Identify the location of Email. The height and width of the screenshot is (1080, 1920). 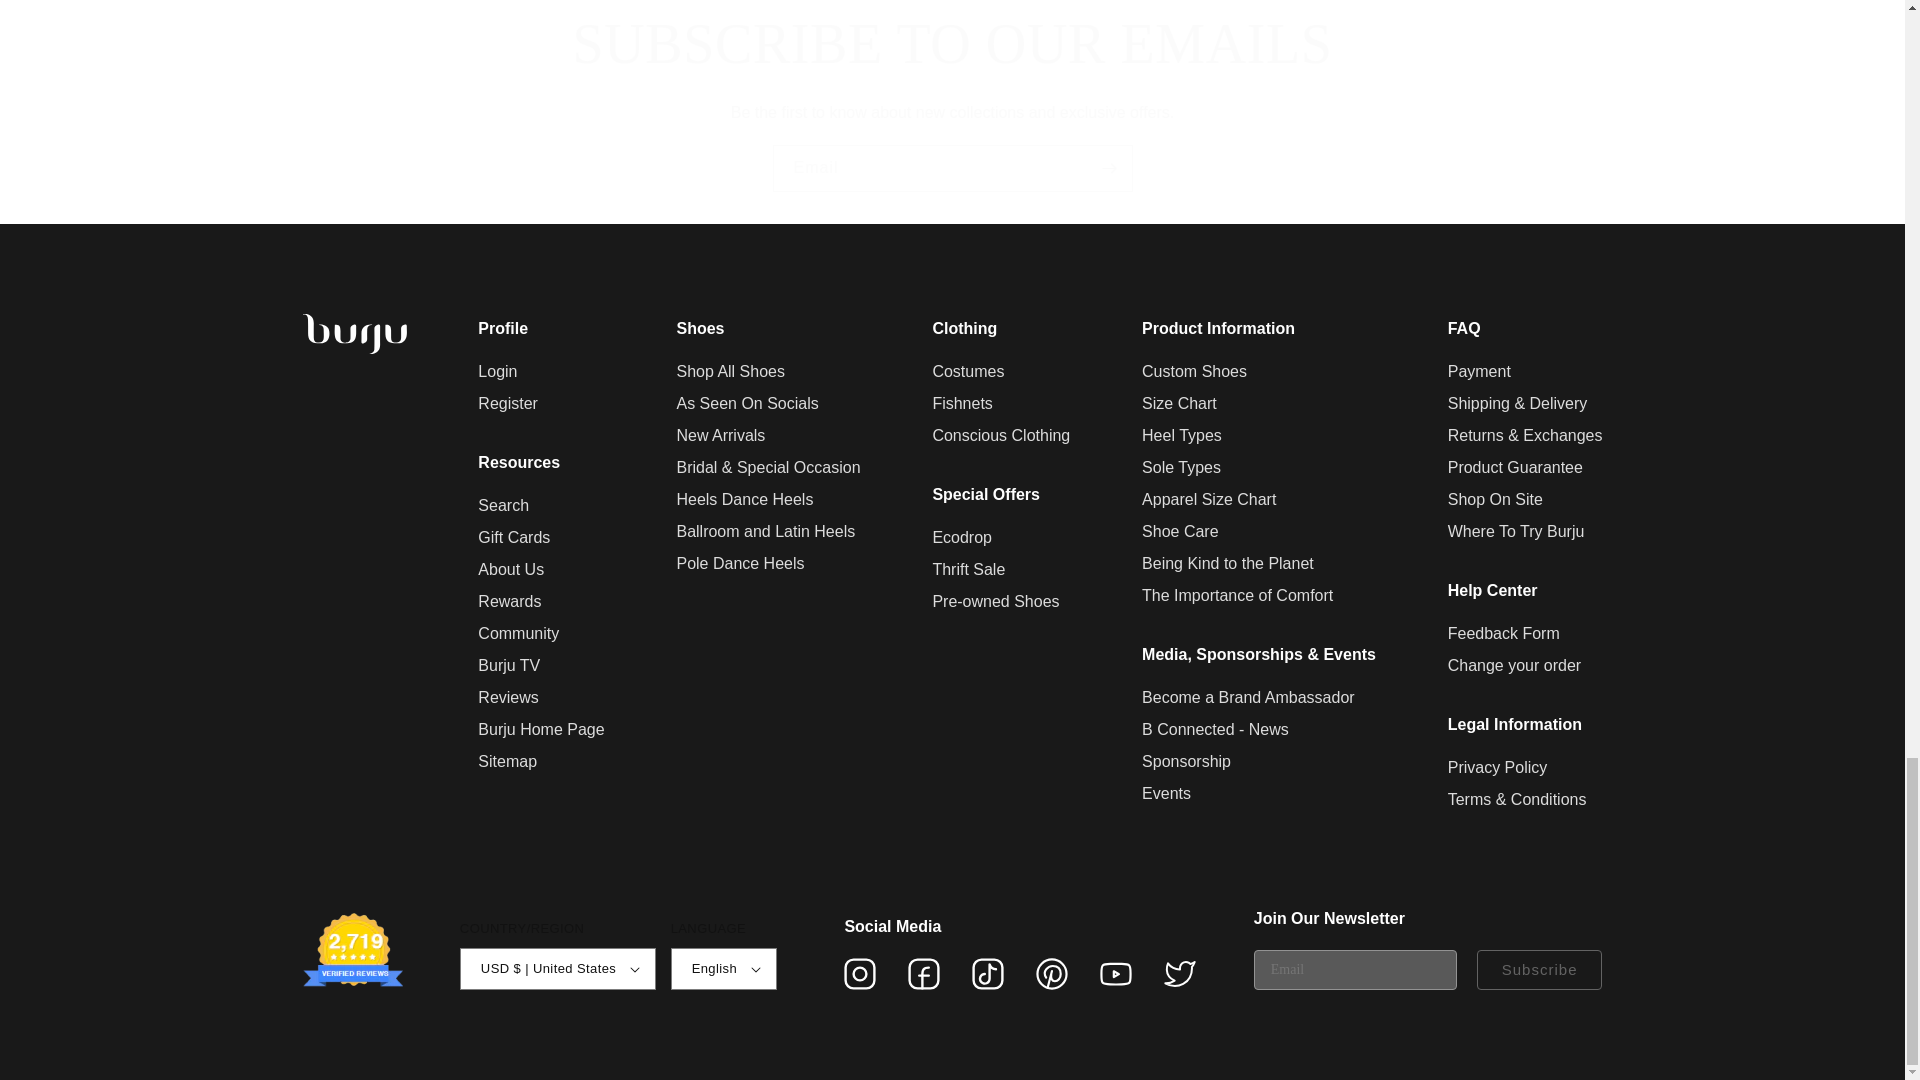
(952, 168).